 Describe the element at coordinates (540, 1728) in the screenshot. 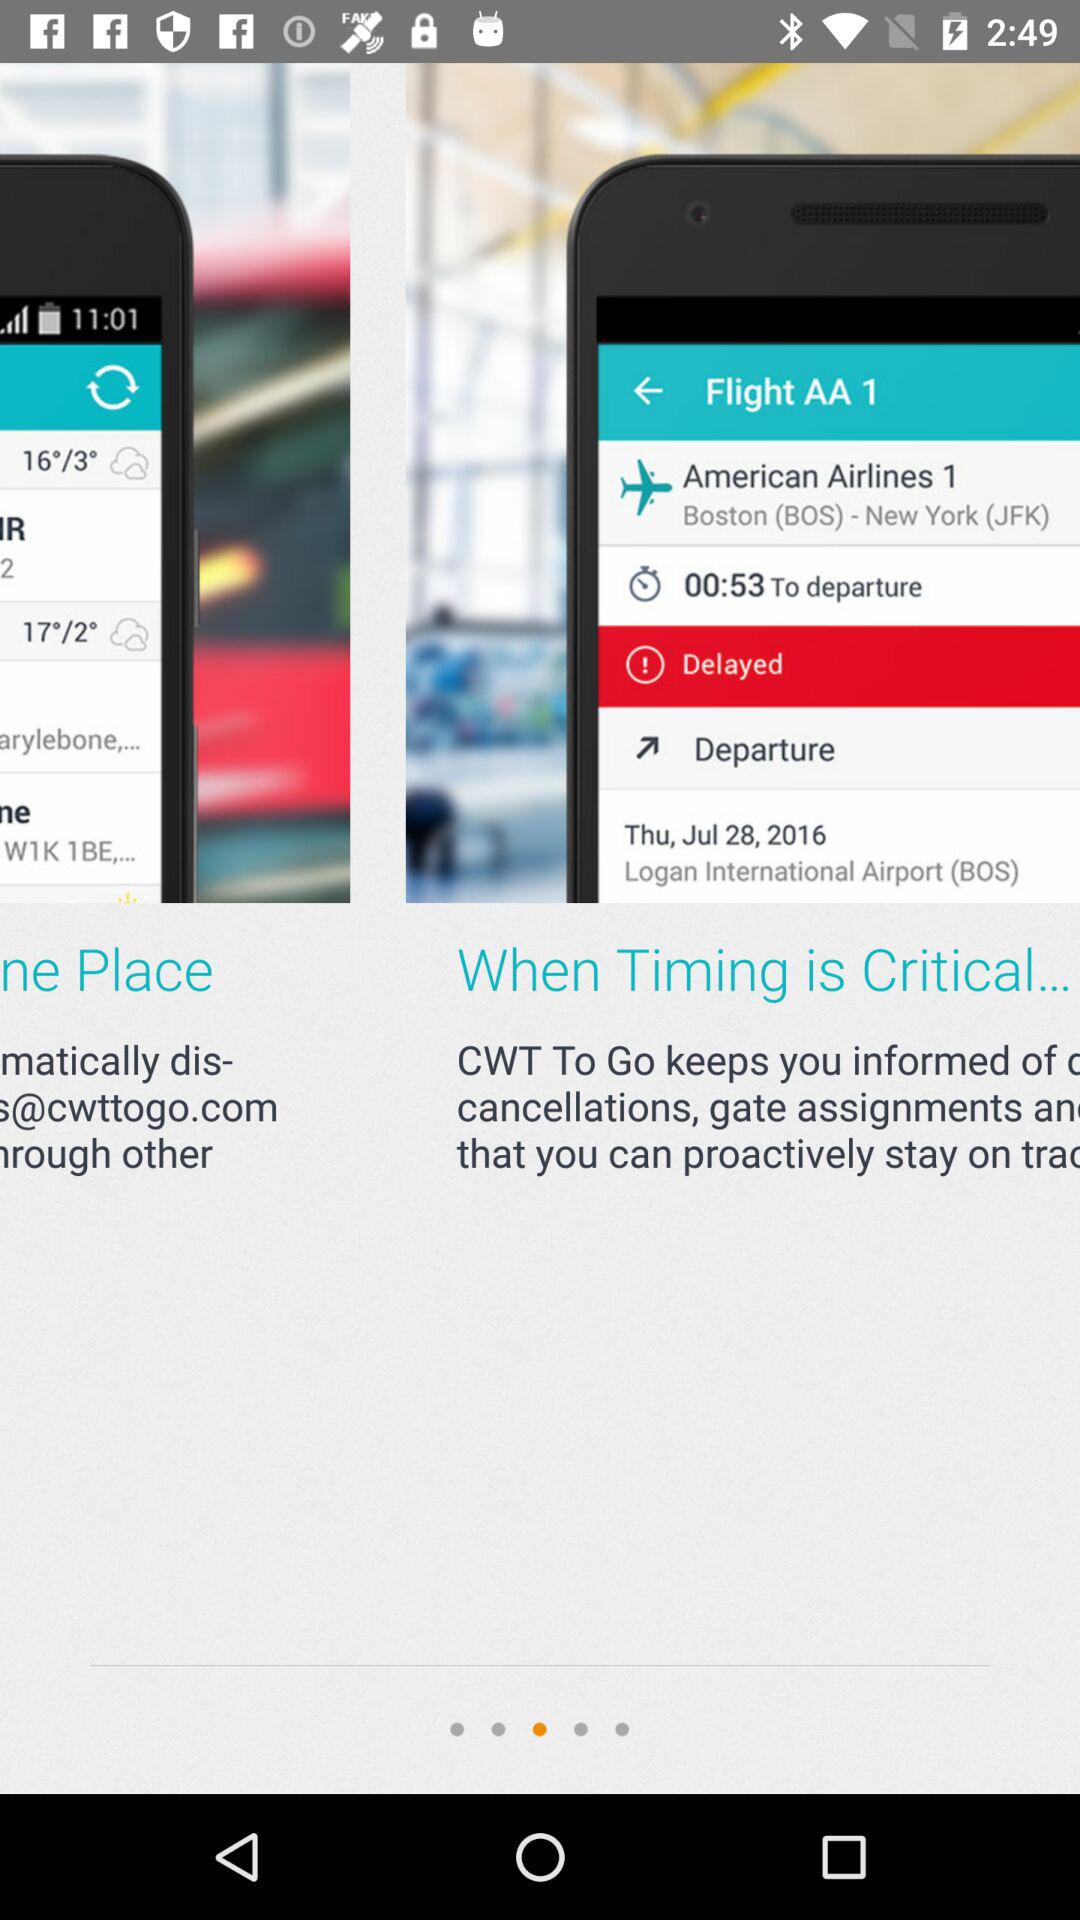

I see `select the third dot present at the bottom of page` at that location.